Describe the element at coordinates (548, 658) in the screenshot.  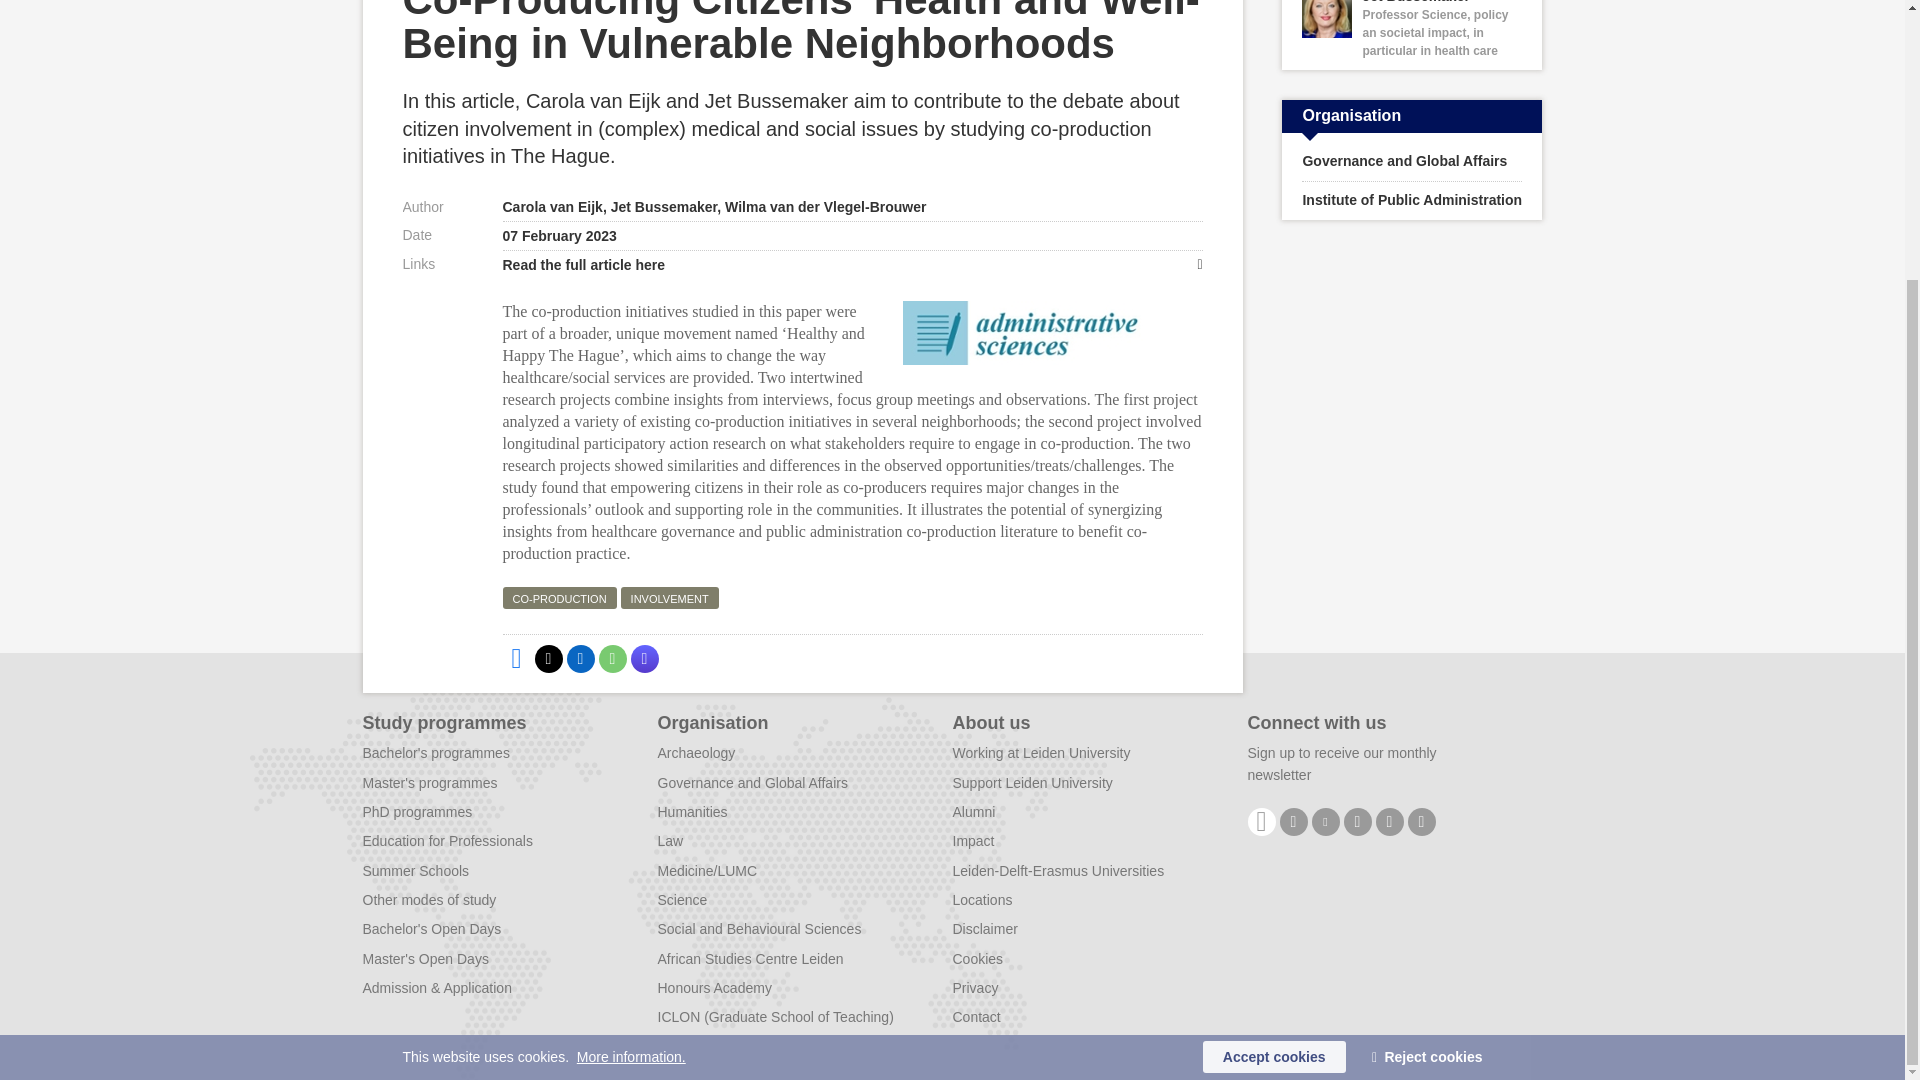
I see `Share on X` at that location.